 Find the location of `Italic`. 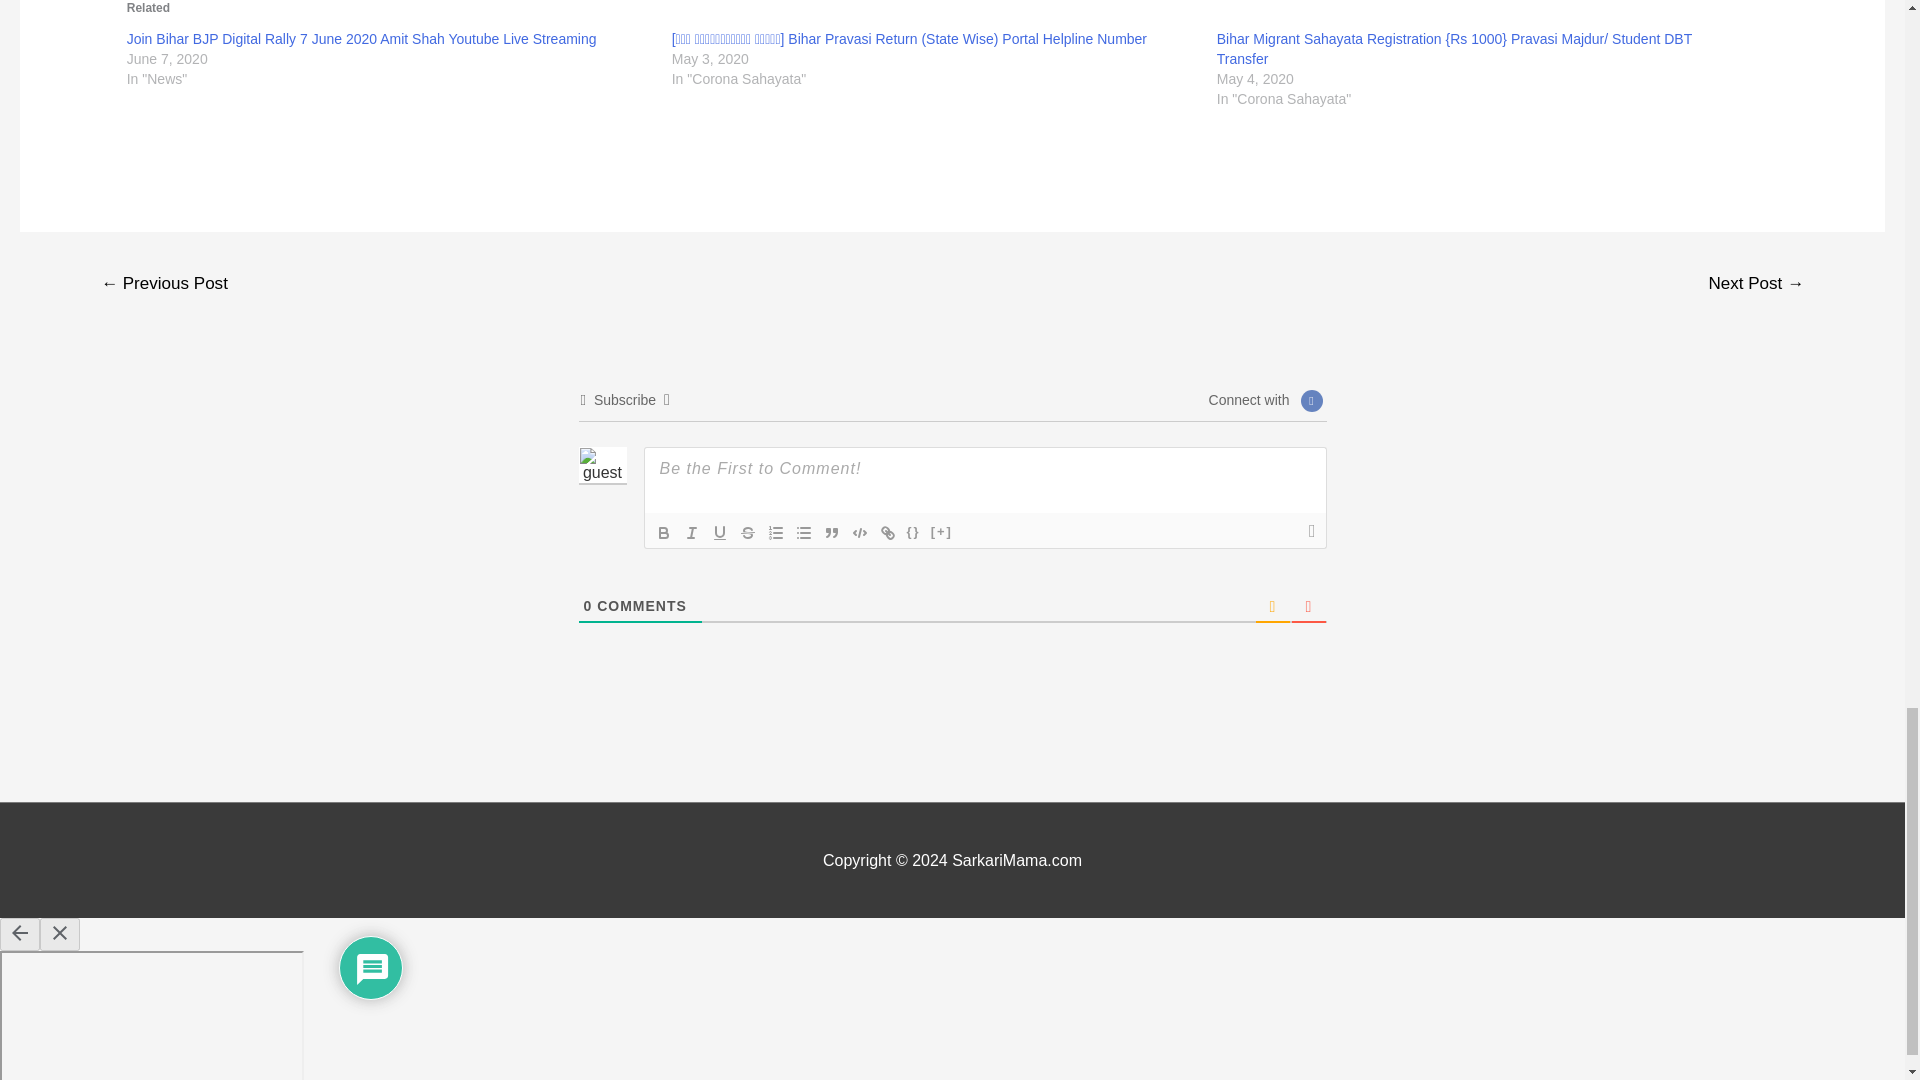

Italic is located at coordinates (692, 532).